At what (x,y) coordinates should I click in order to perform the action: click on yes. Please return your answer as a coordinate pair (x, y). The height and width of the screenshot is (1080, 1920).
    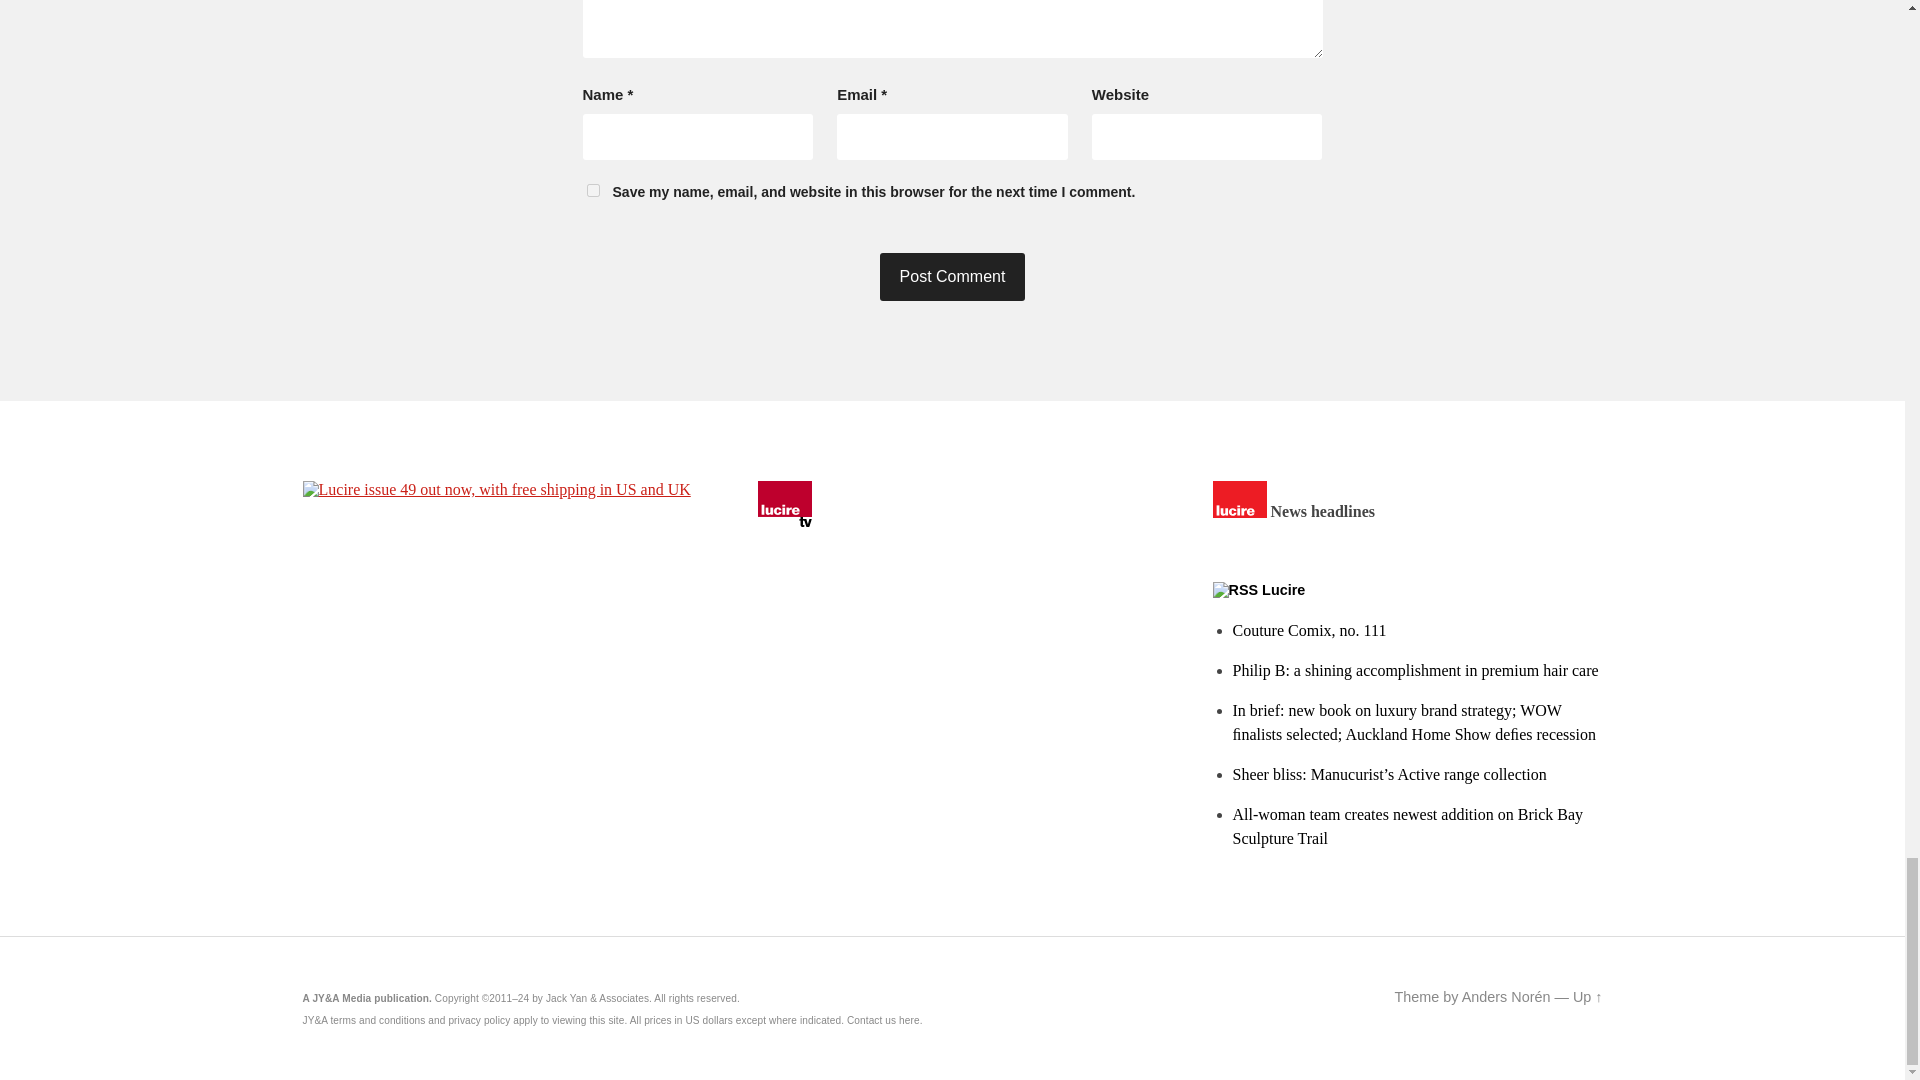
    Looking at the image, I should click on (592, 190).